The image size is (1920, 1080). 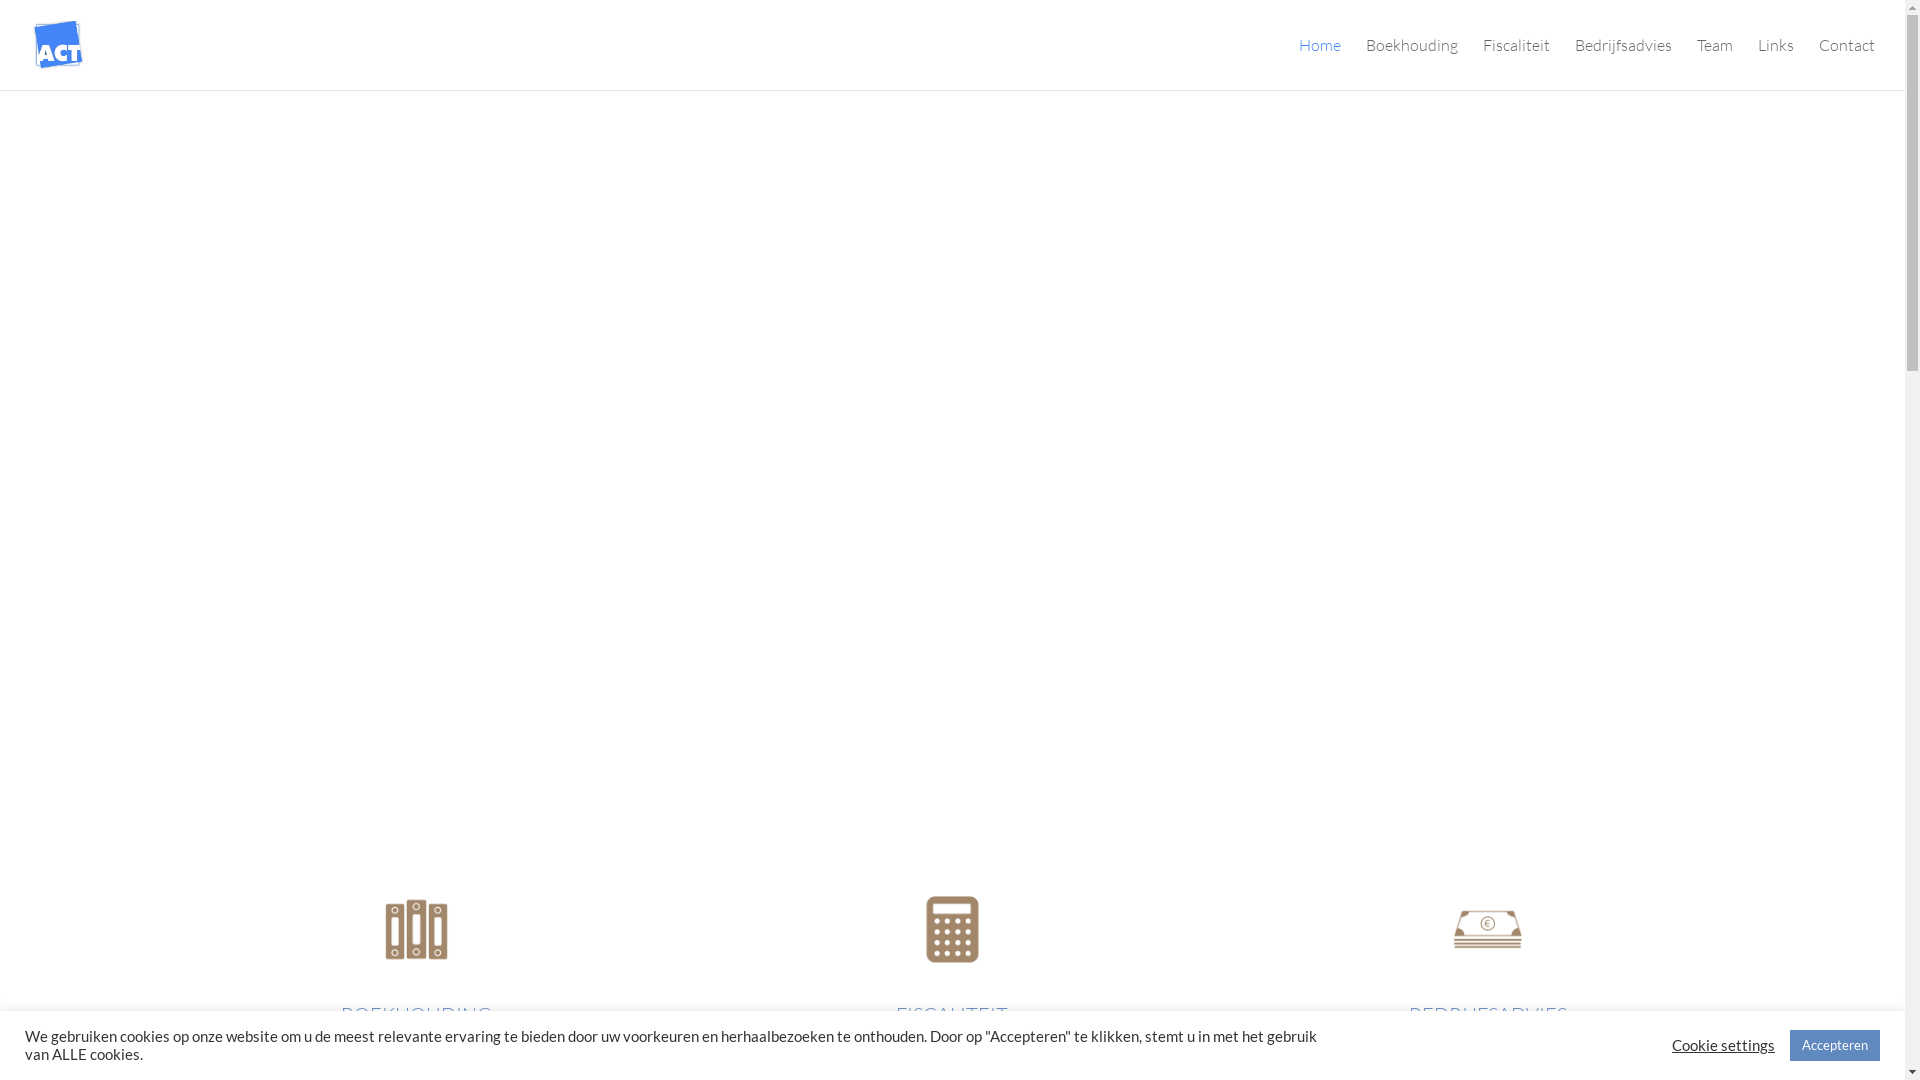 What do you see at coordinates (1776, 64) in the screenshot?
I see `Links` at bounding box center [1776, 64].